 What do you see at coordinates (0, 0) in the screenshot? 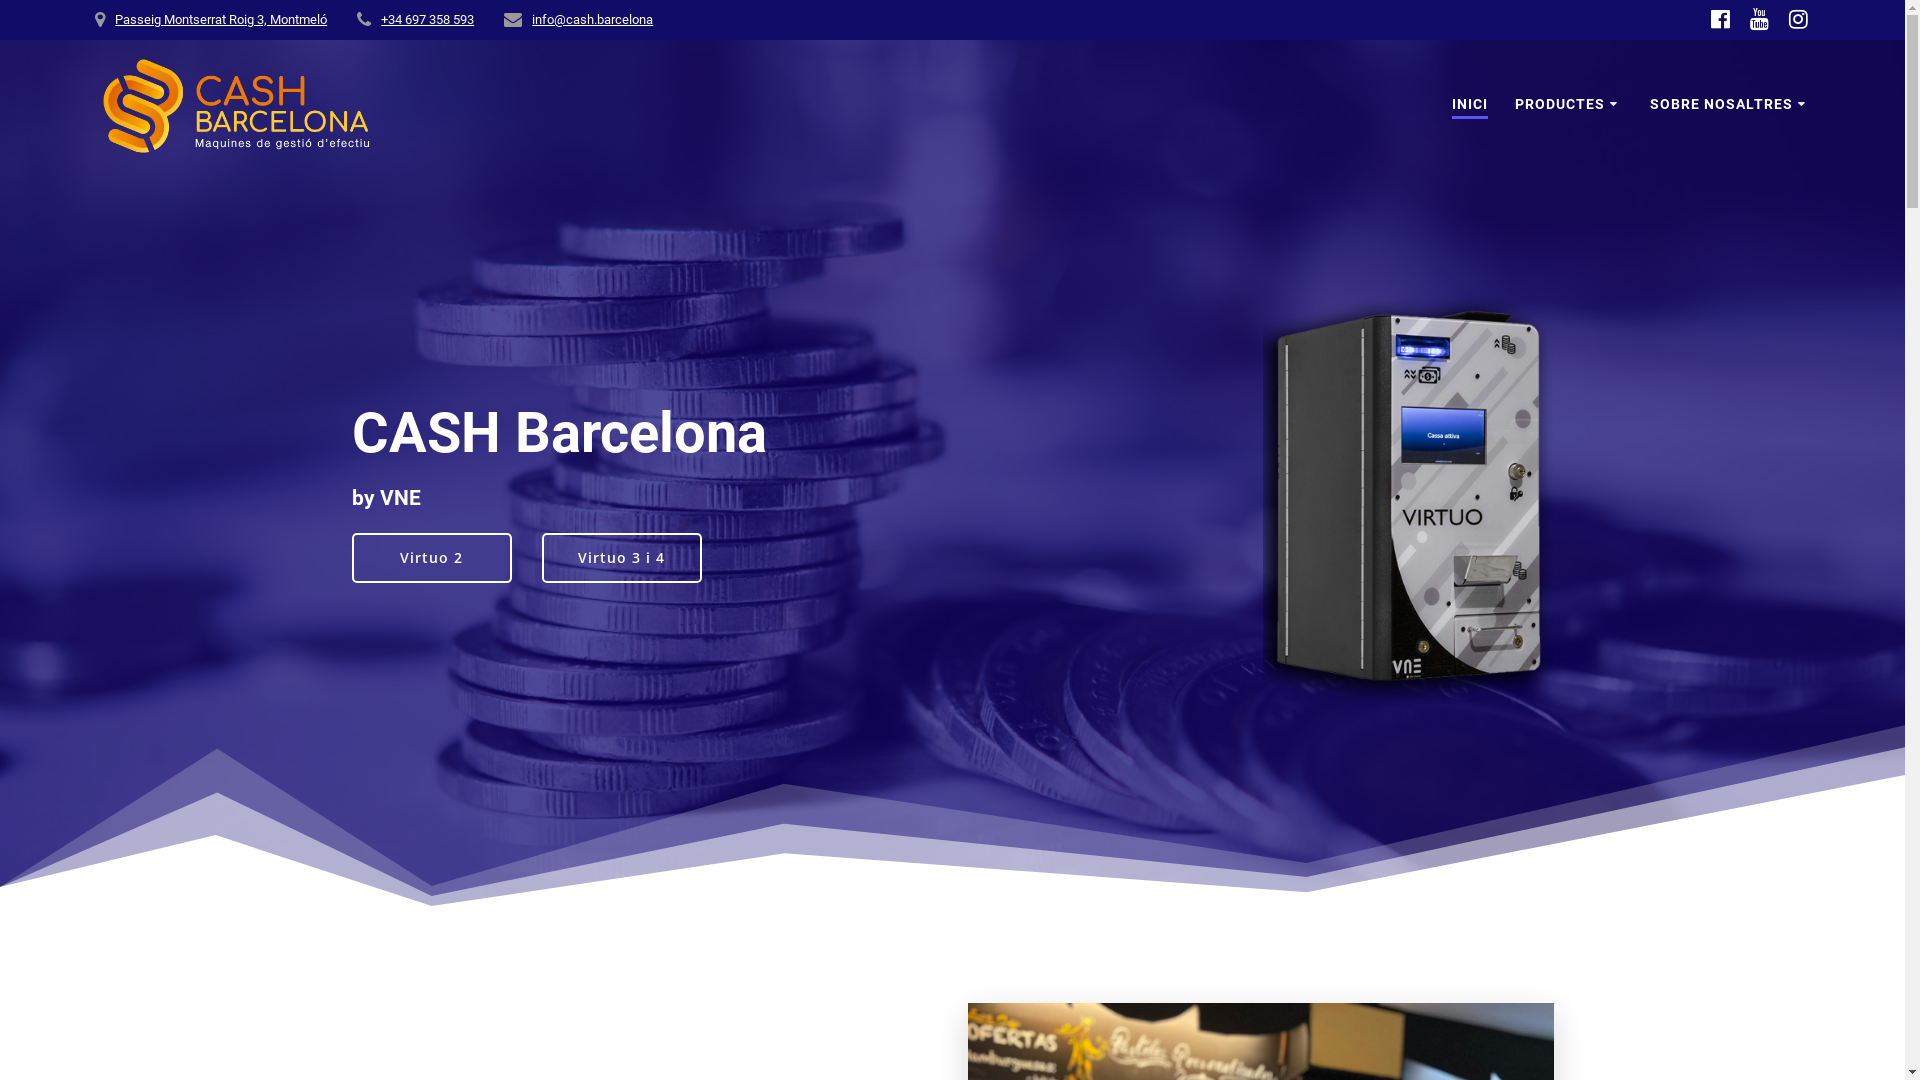
I see `Skip to content` at bounding box center [0, 0].